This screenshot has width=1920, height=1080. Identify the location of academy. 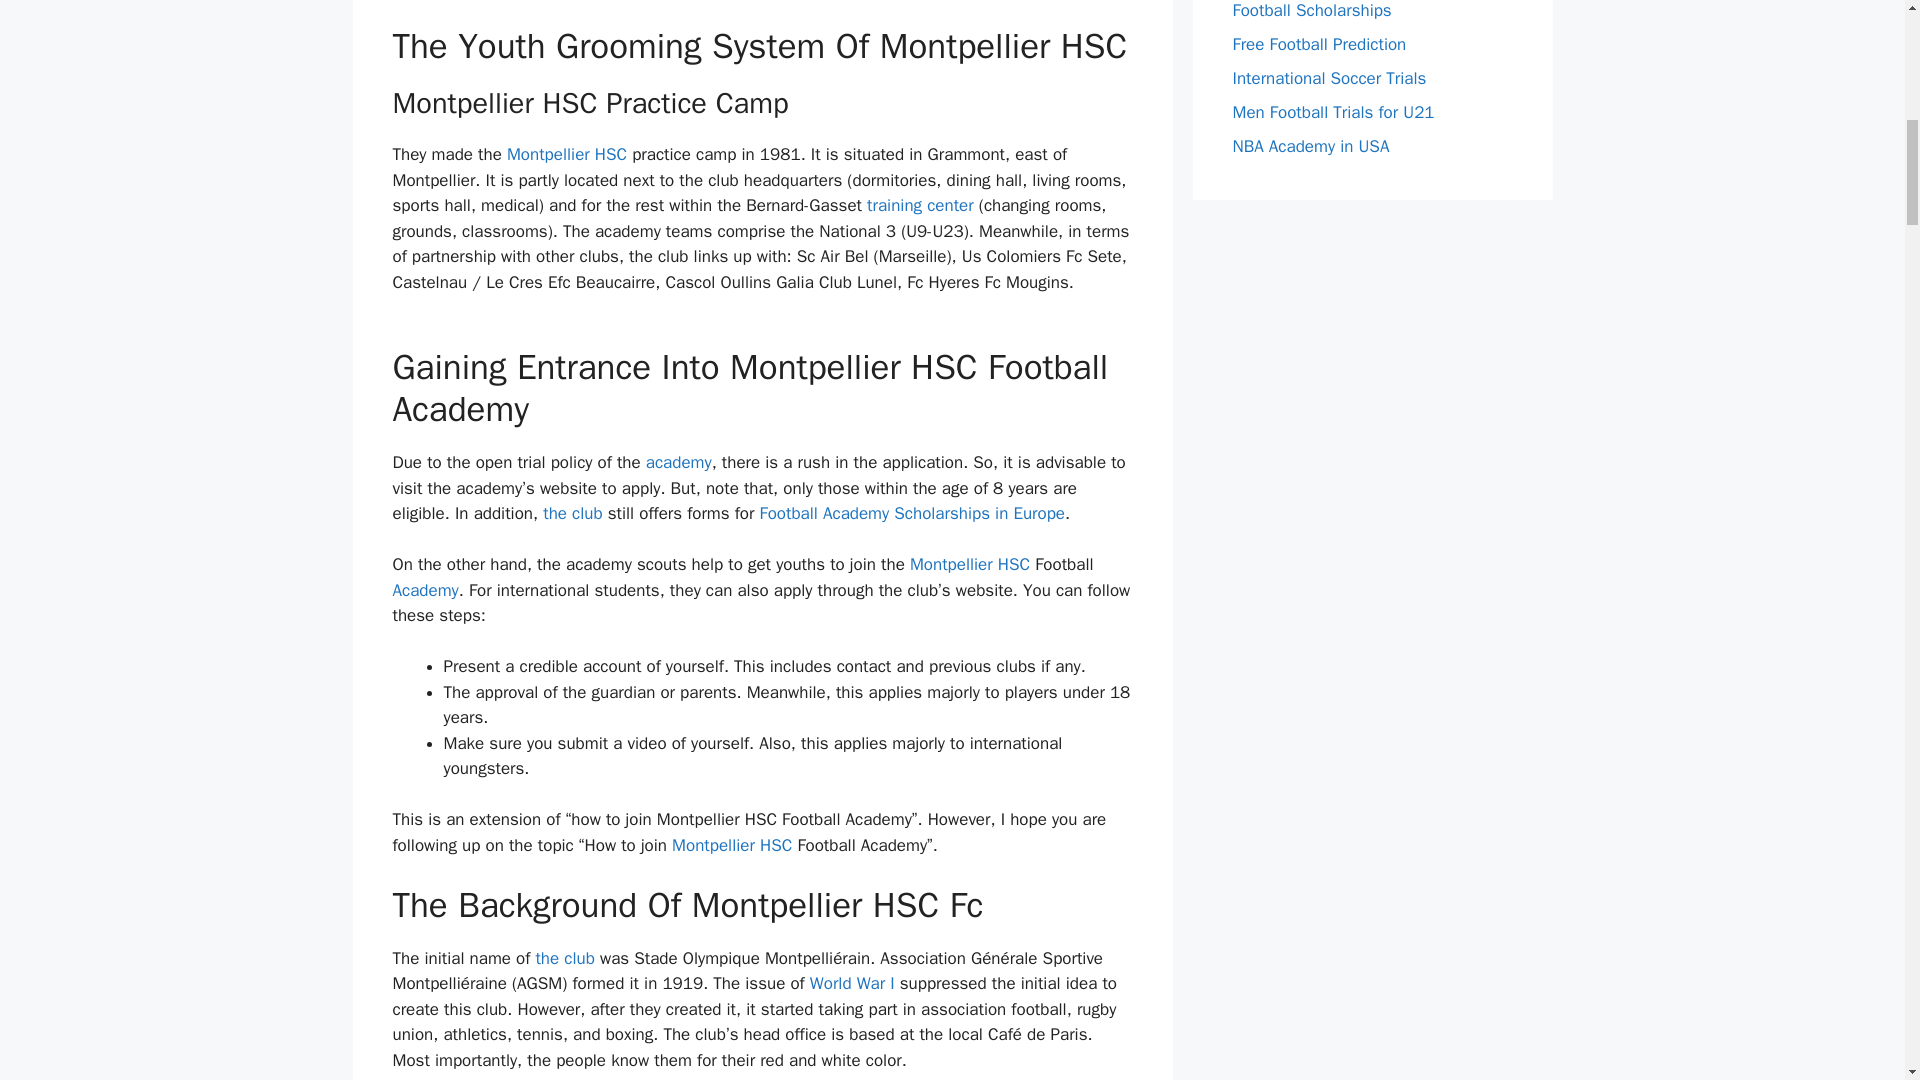
(678, 462).